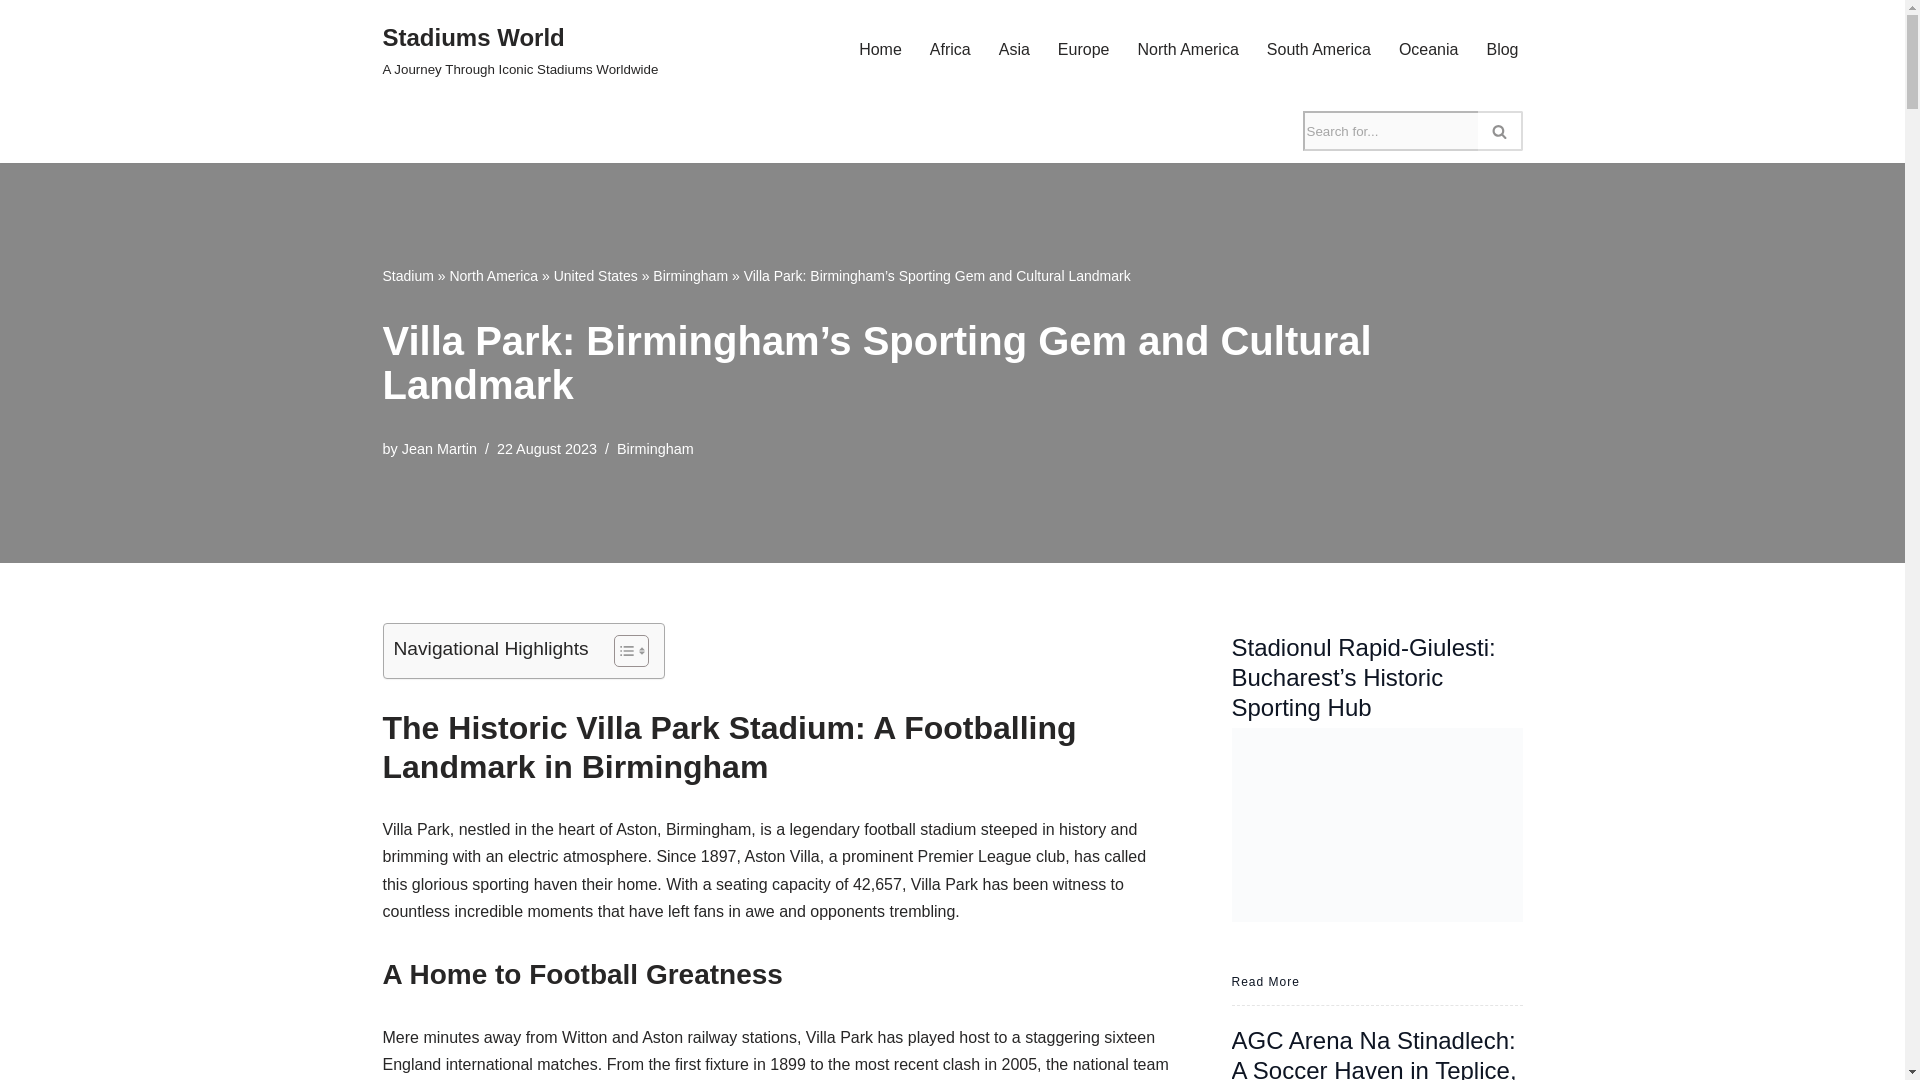  What do you see at coordinates (438, 448) in the screenshot?
I see `Jean Martin` at bounding box center [438, 448].